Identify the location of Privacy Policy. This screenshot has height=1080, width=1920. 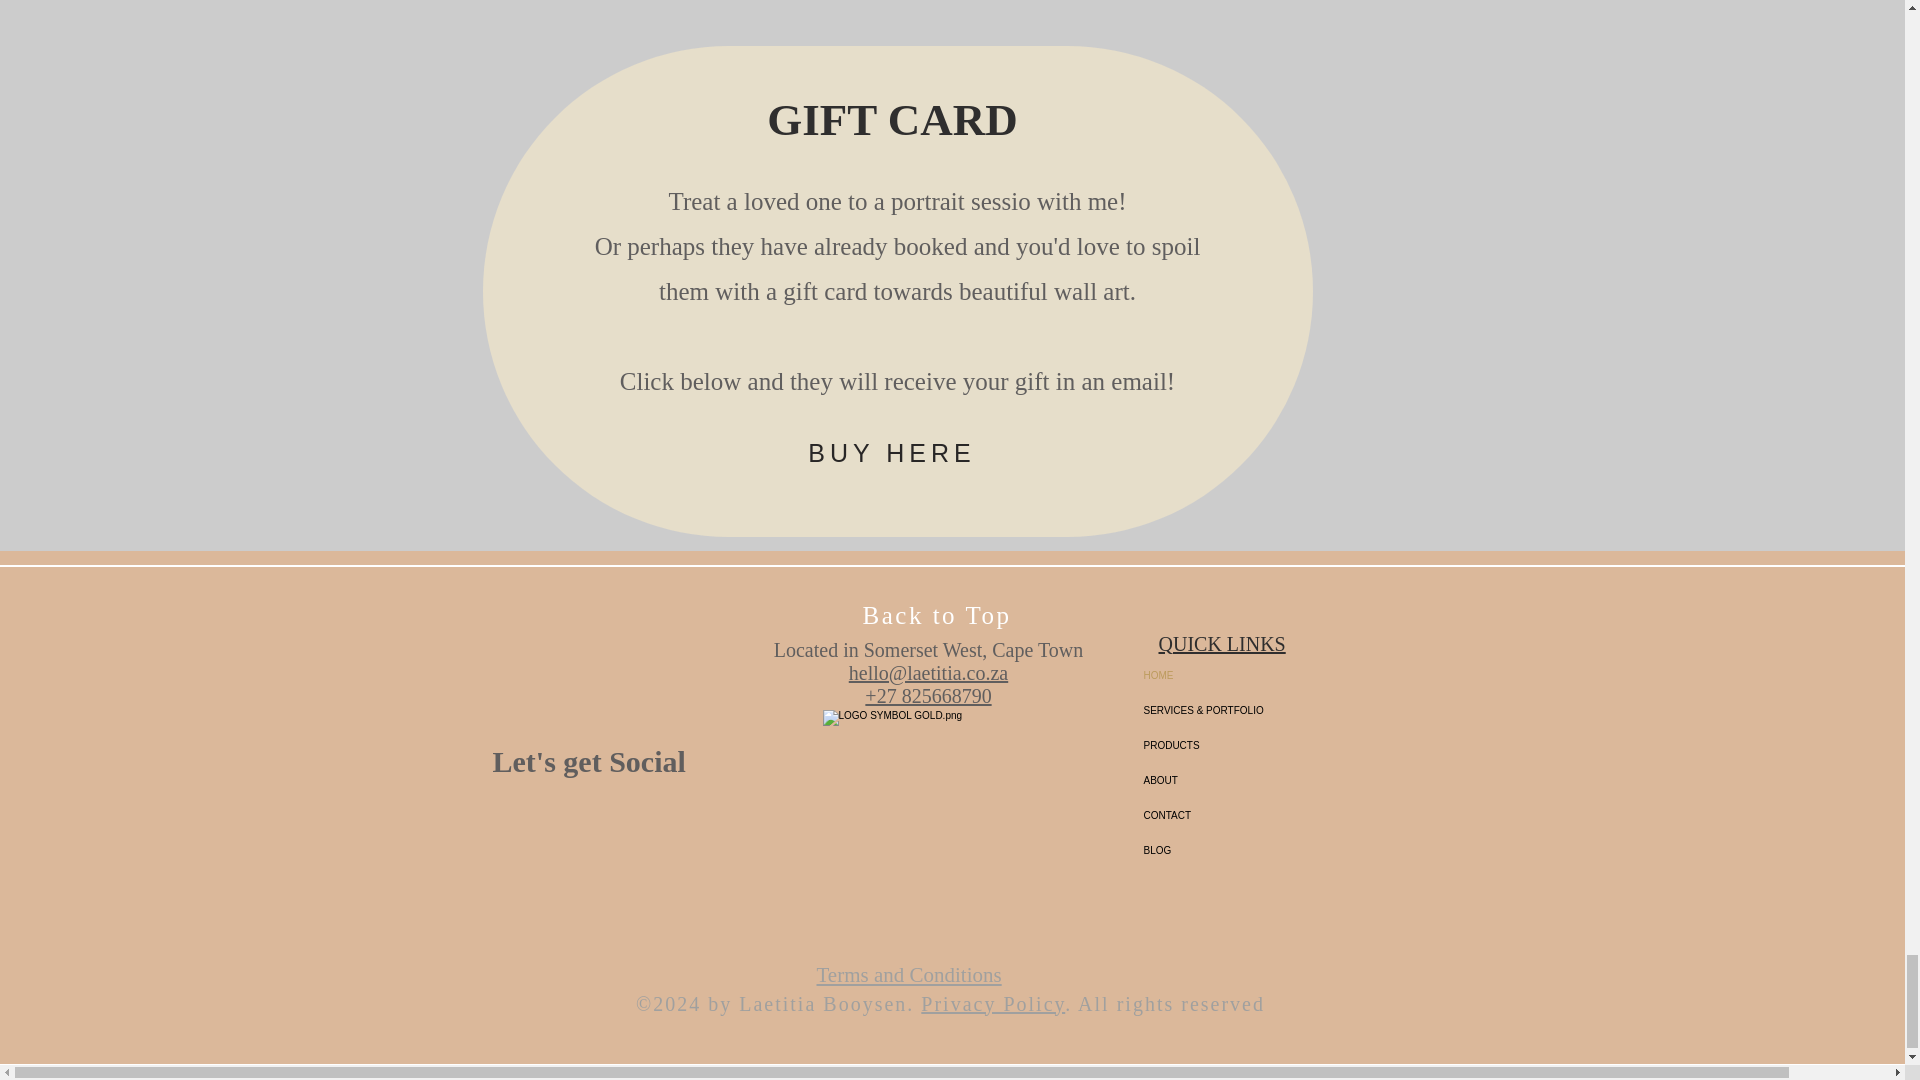
(993, 1004).